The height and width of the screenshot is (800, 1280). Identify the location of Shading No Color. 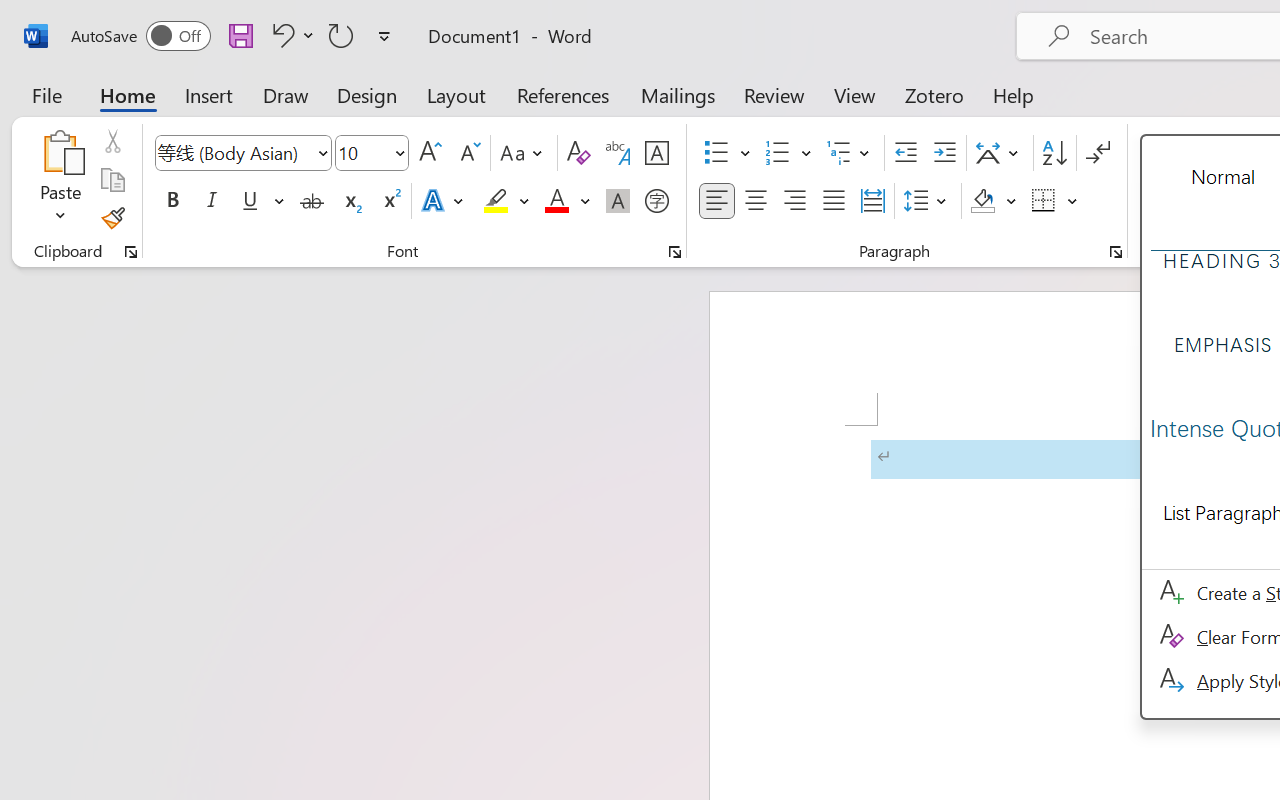
(982, 201).